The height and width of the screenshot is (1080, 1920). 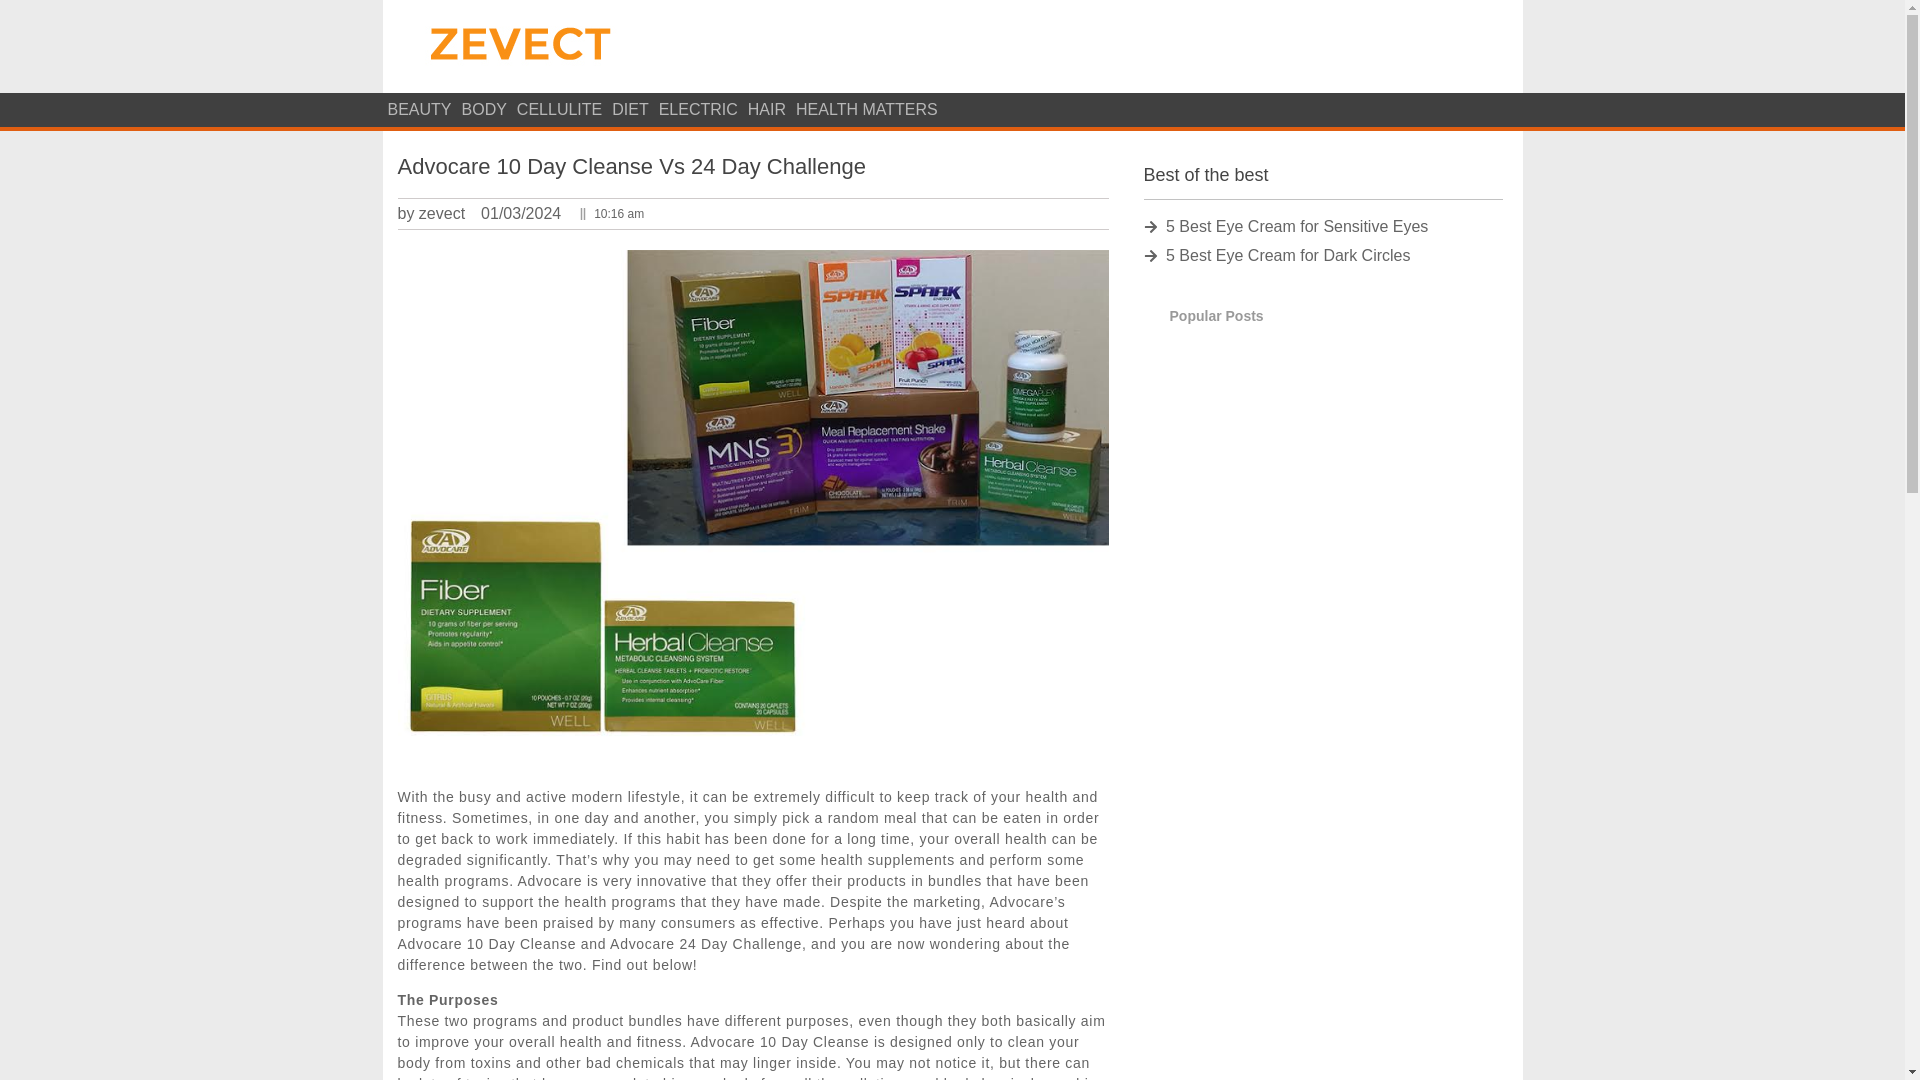 I want to click on 5 Best Eye Cream for Dark Circles, so click(x=1324, y=256).